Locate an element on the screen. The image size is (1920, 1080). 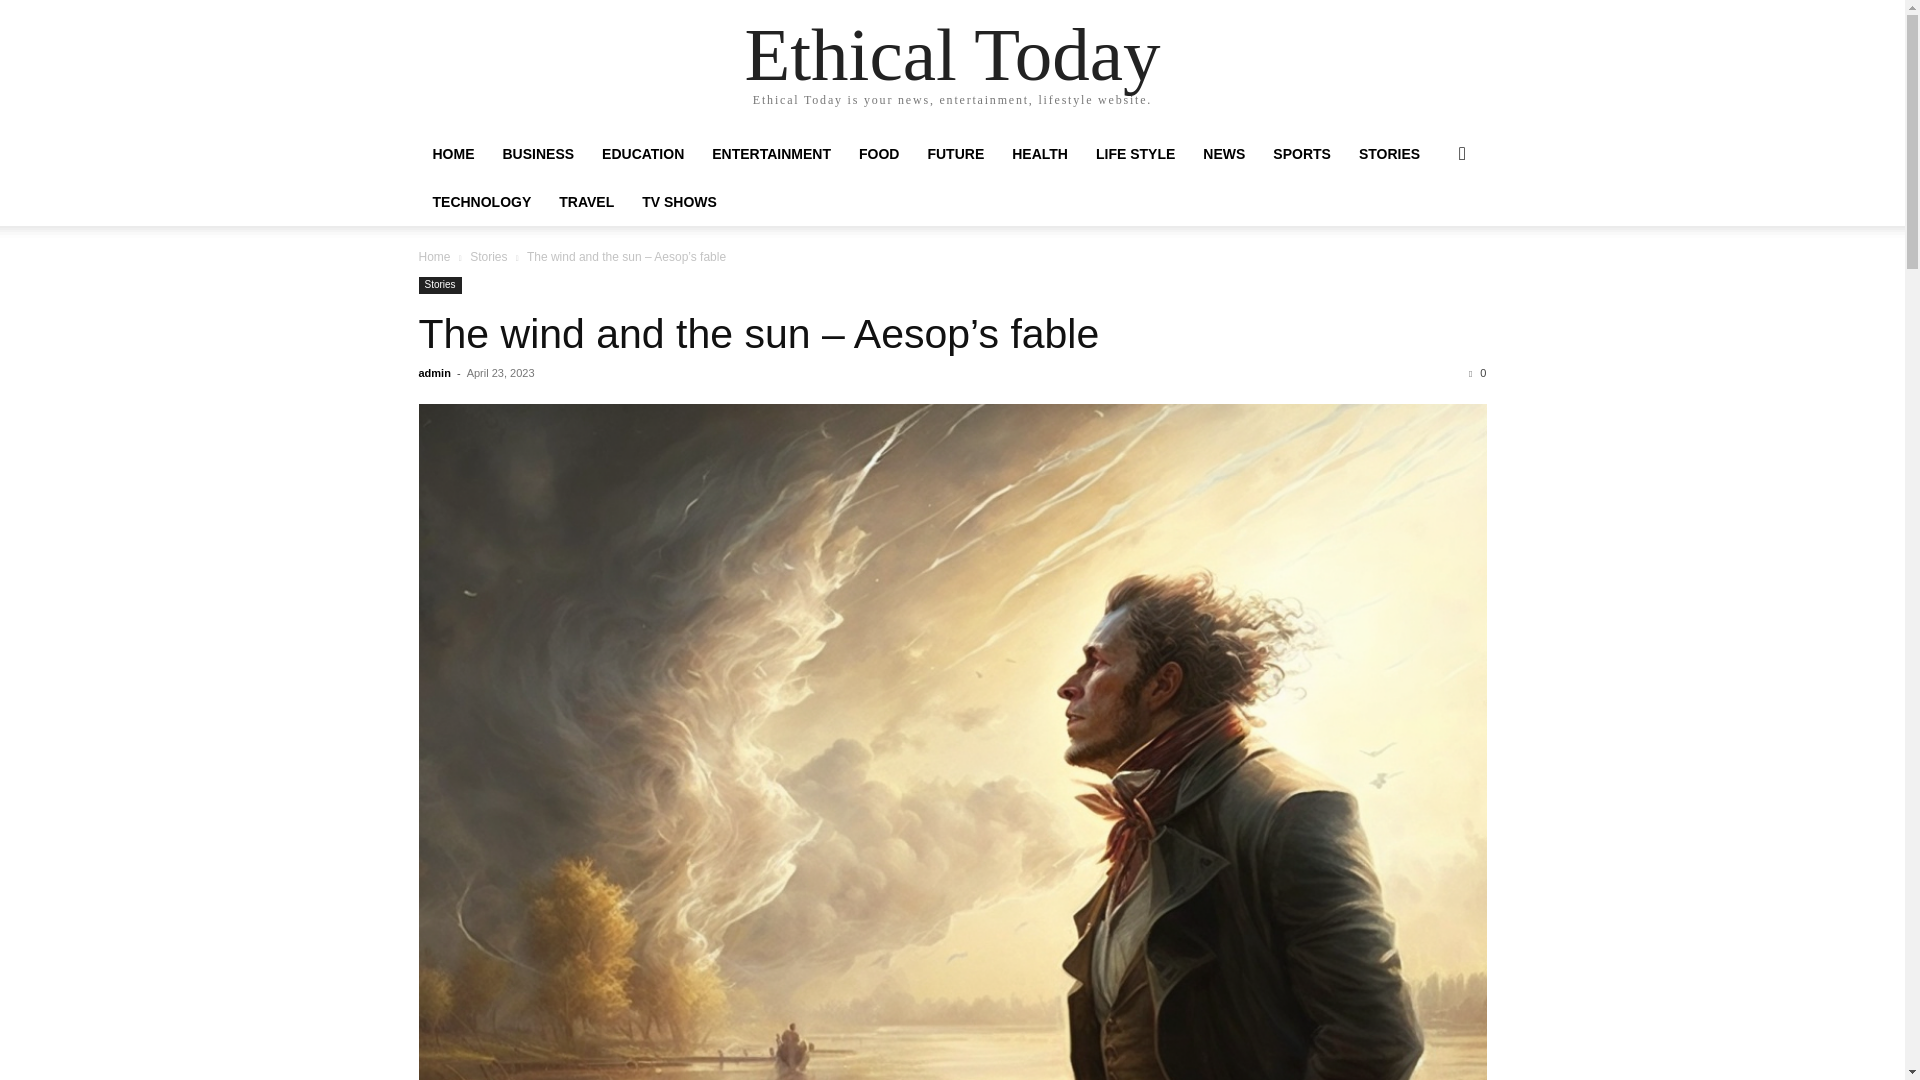
FOOD is located at coordinates (878, 154).